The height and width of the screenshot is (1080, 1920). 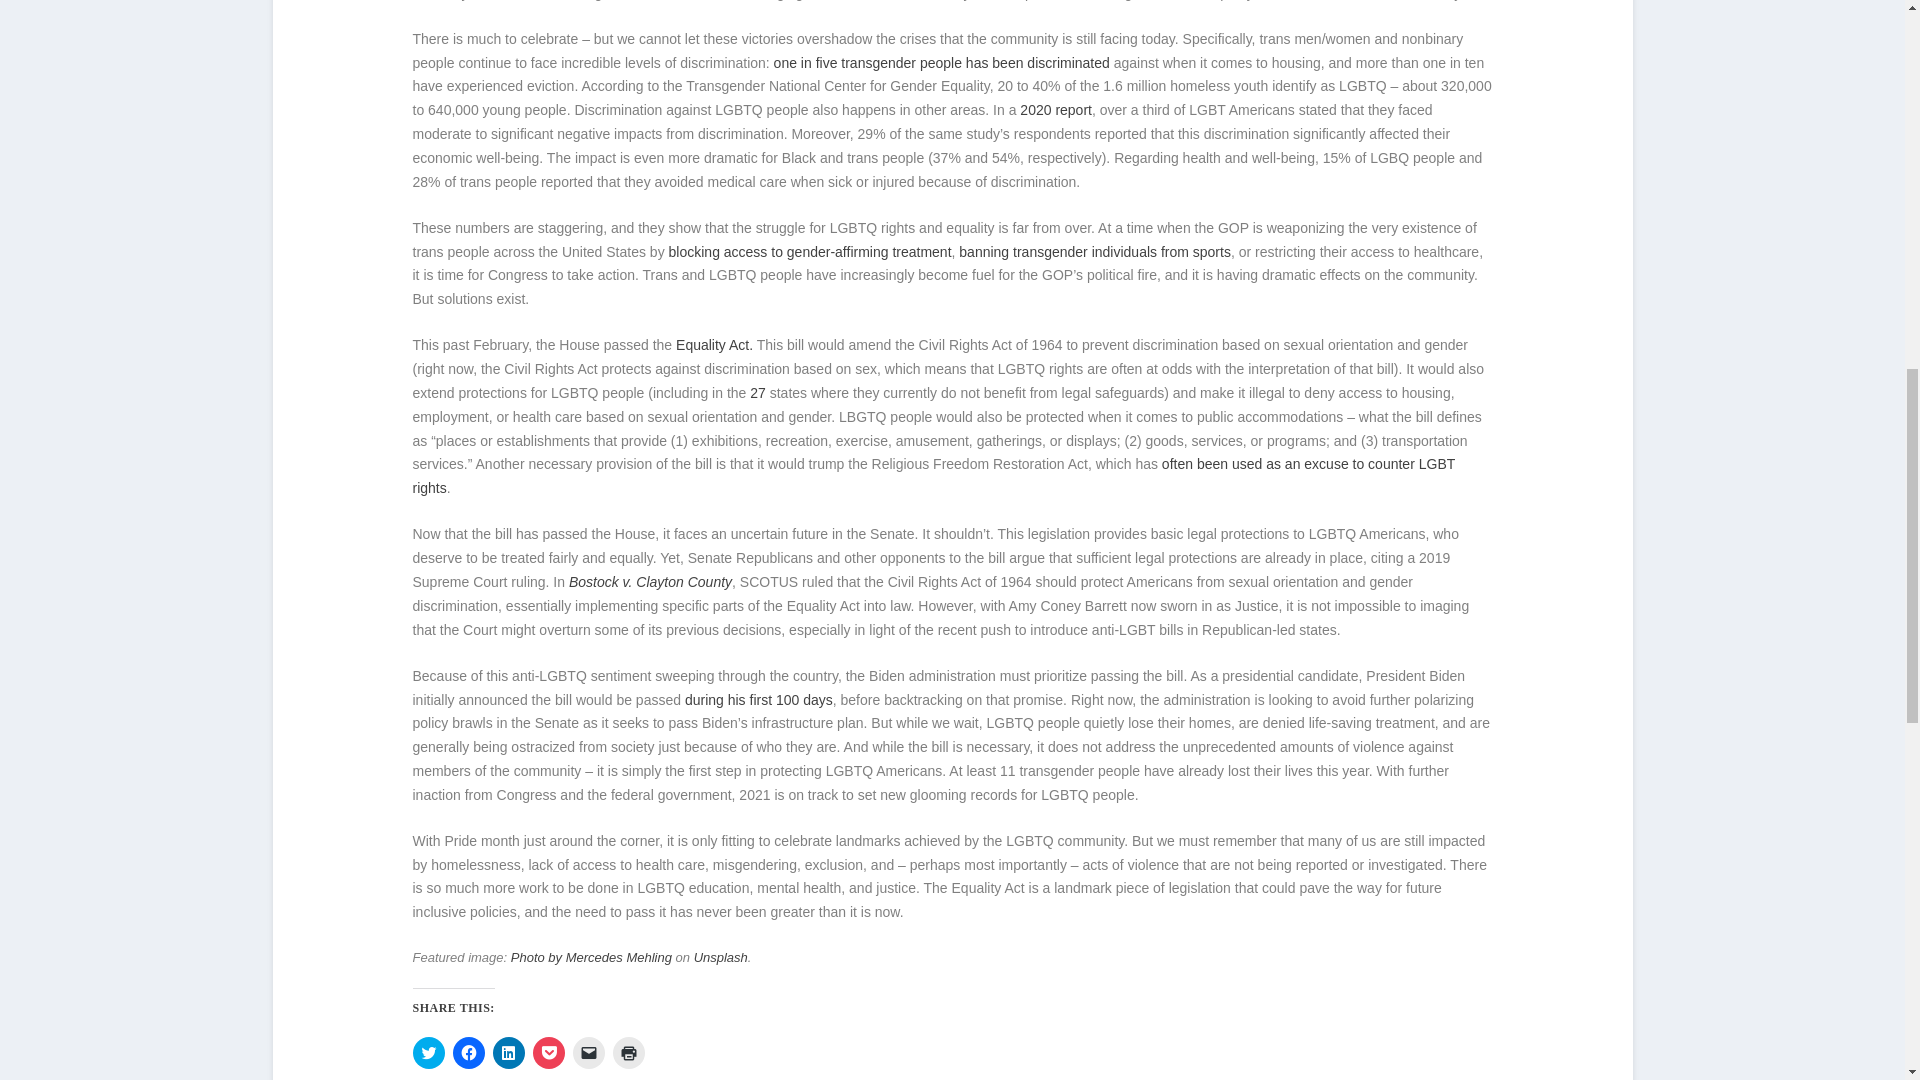 What do you see at coordinates (508, 1052) in the screenshot?
I see `Click to share on LinkedIn` at bounding box center [508, 1052].